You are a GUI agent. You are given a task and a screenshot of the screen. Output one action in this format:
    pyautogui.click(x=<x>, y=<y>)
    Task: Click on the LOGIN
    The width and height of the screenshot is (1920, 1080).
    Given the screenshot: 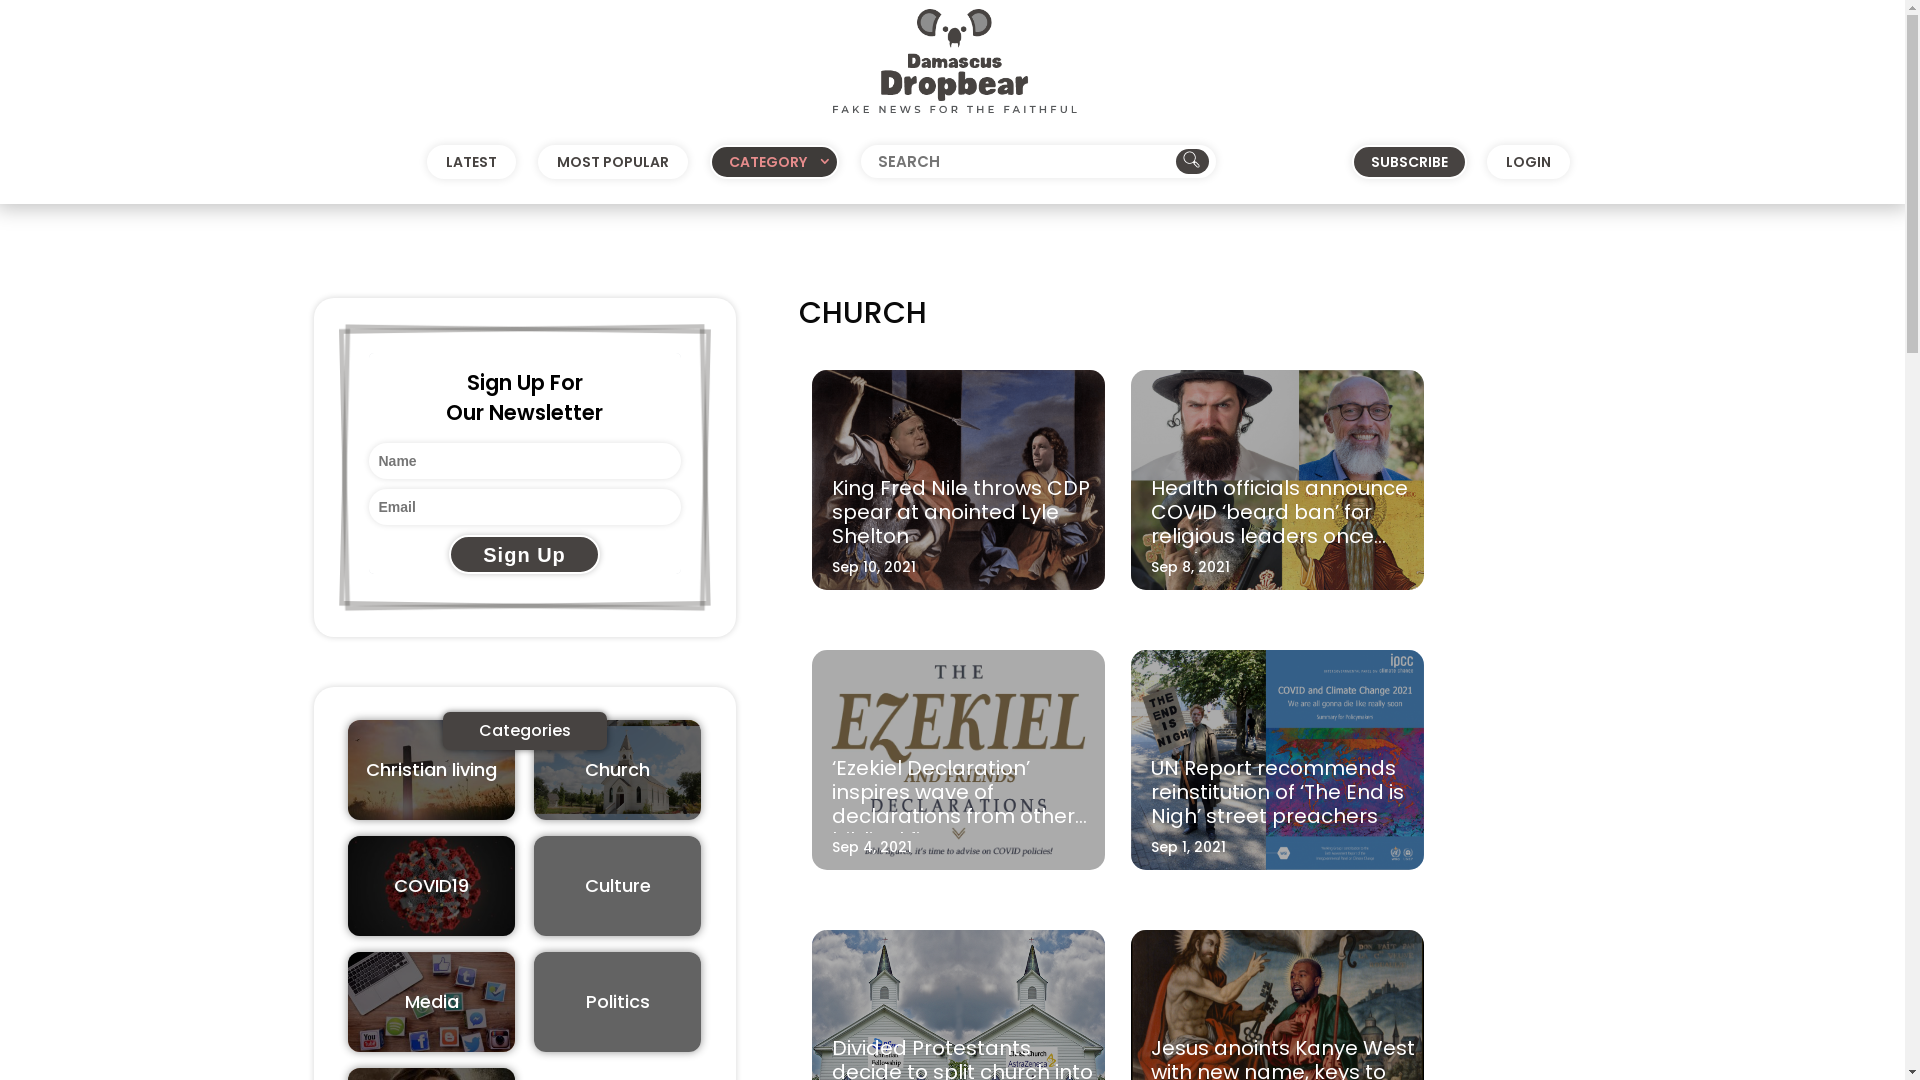 What is the action you would take?
    pyautogui.click(x=1528, y=162)
    